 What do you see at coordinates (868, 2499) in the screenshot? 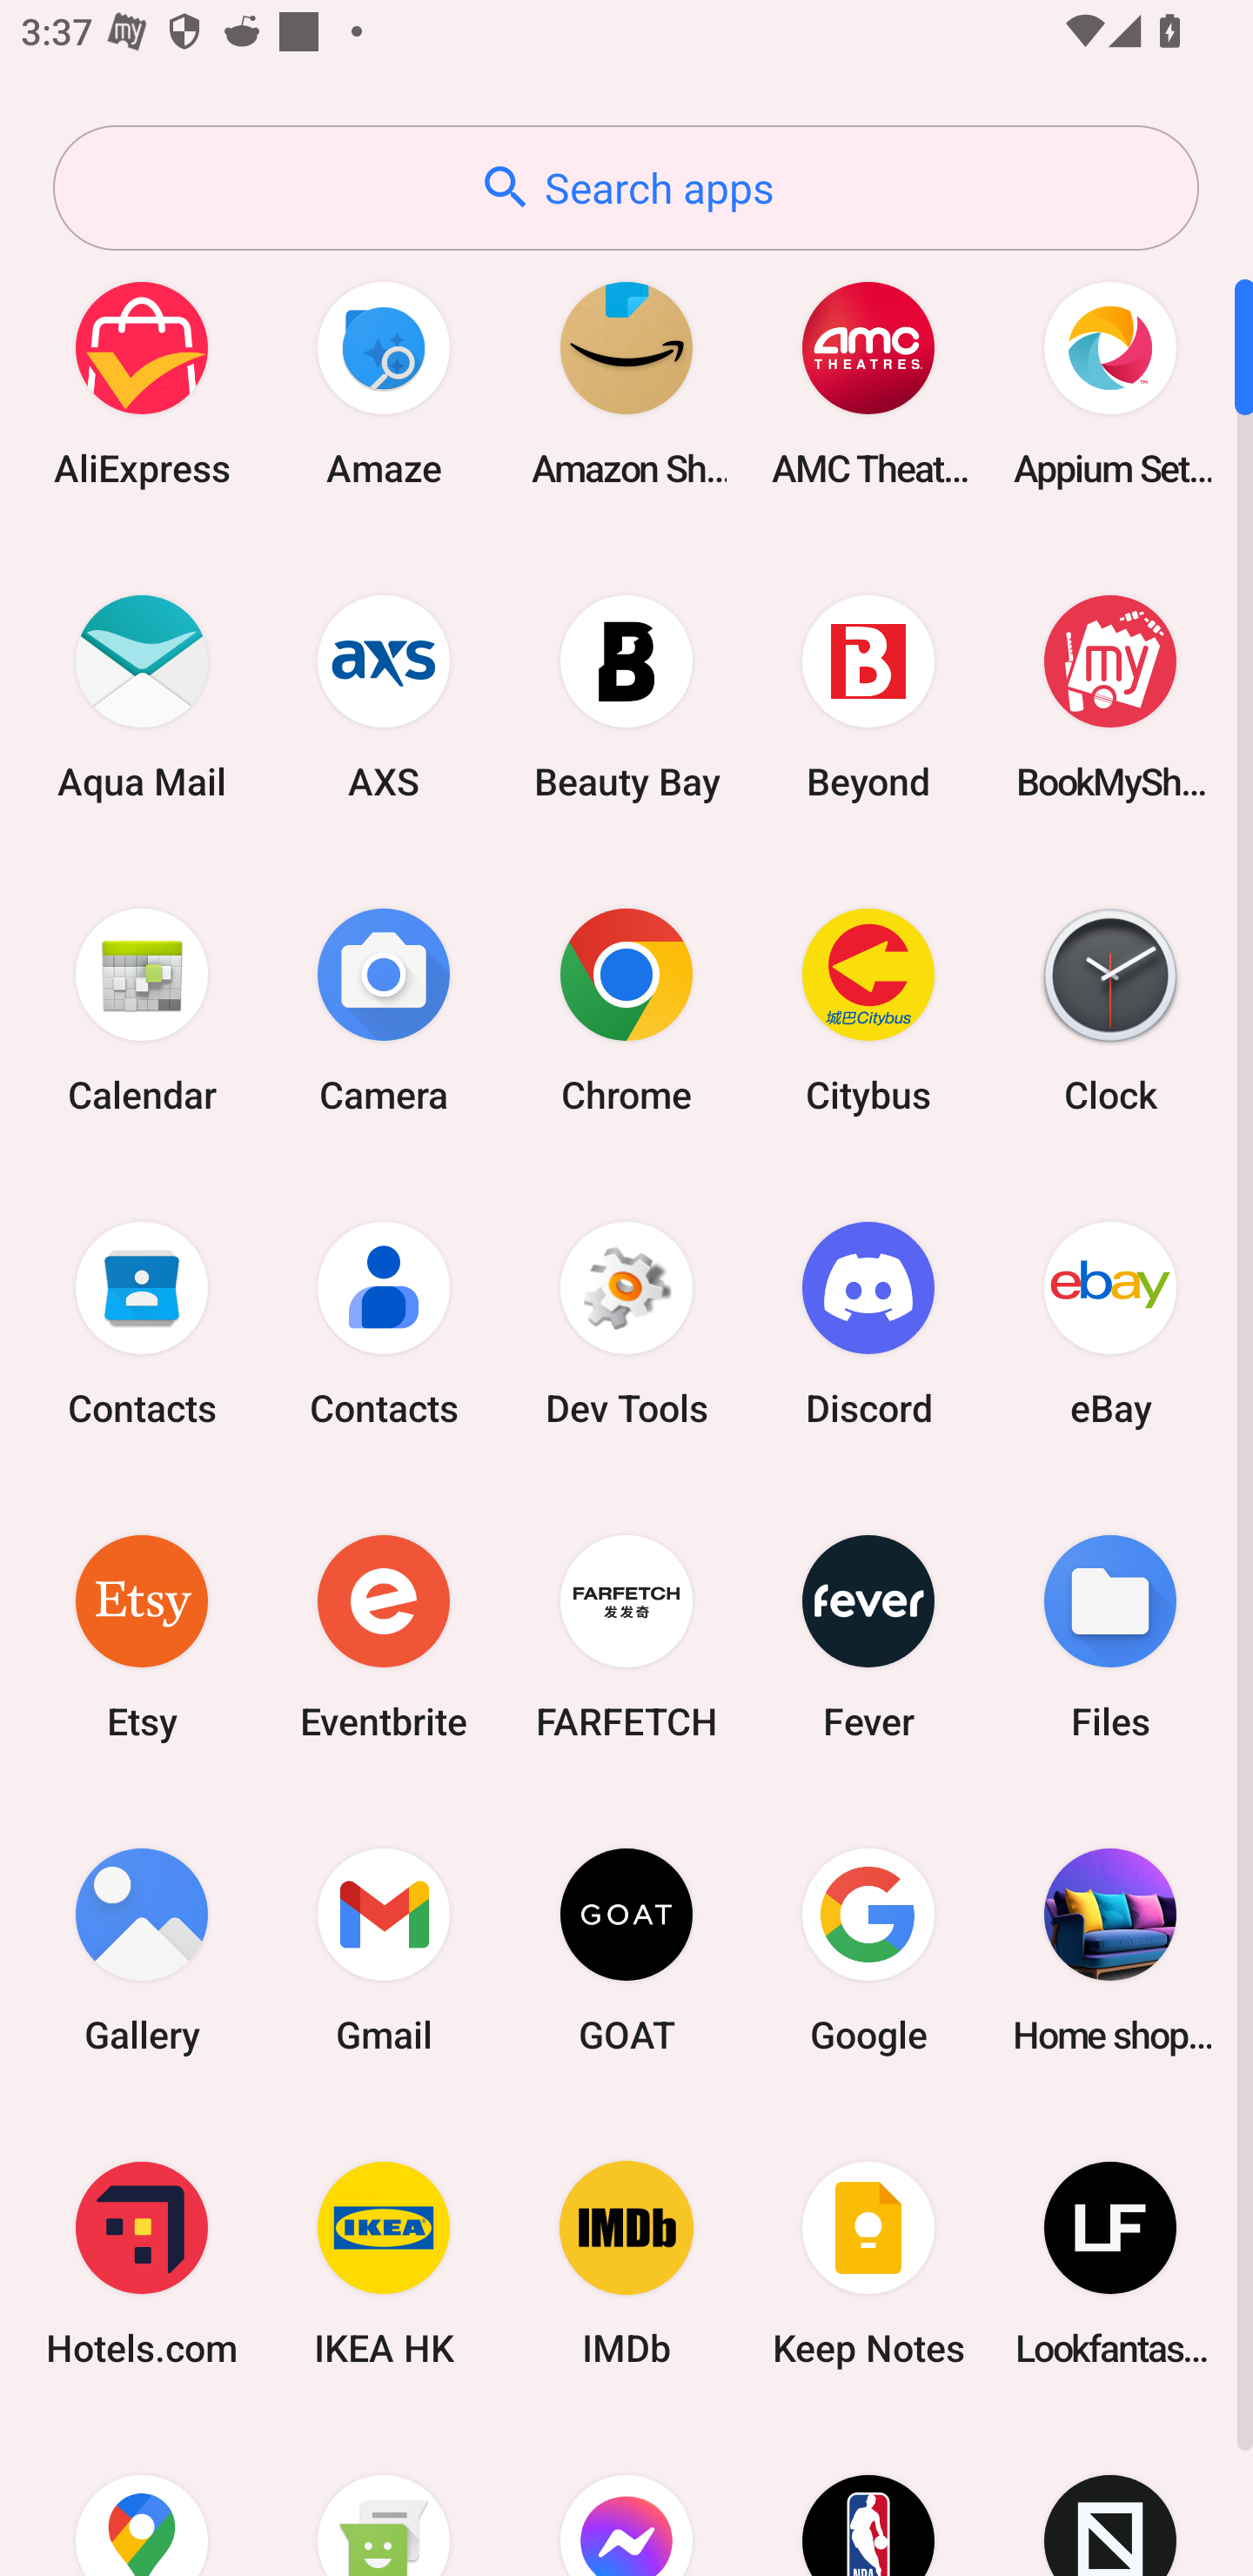
I see `NBA` at bounding box center [868, 2499].